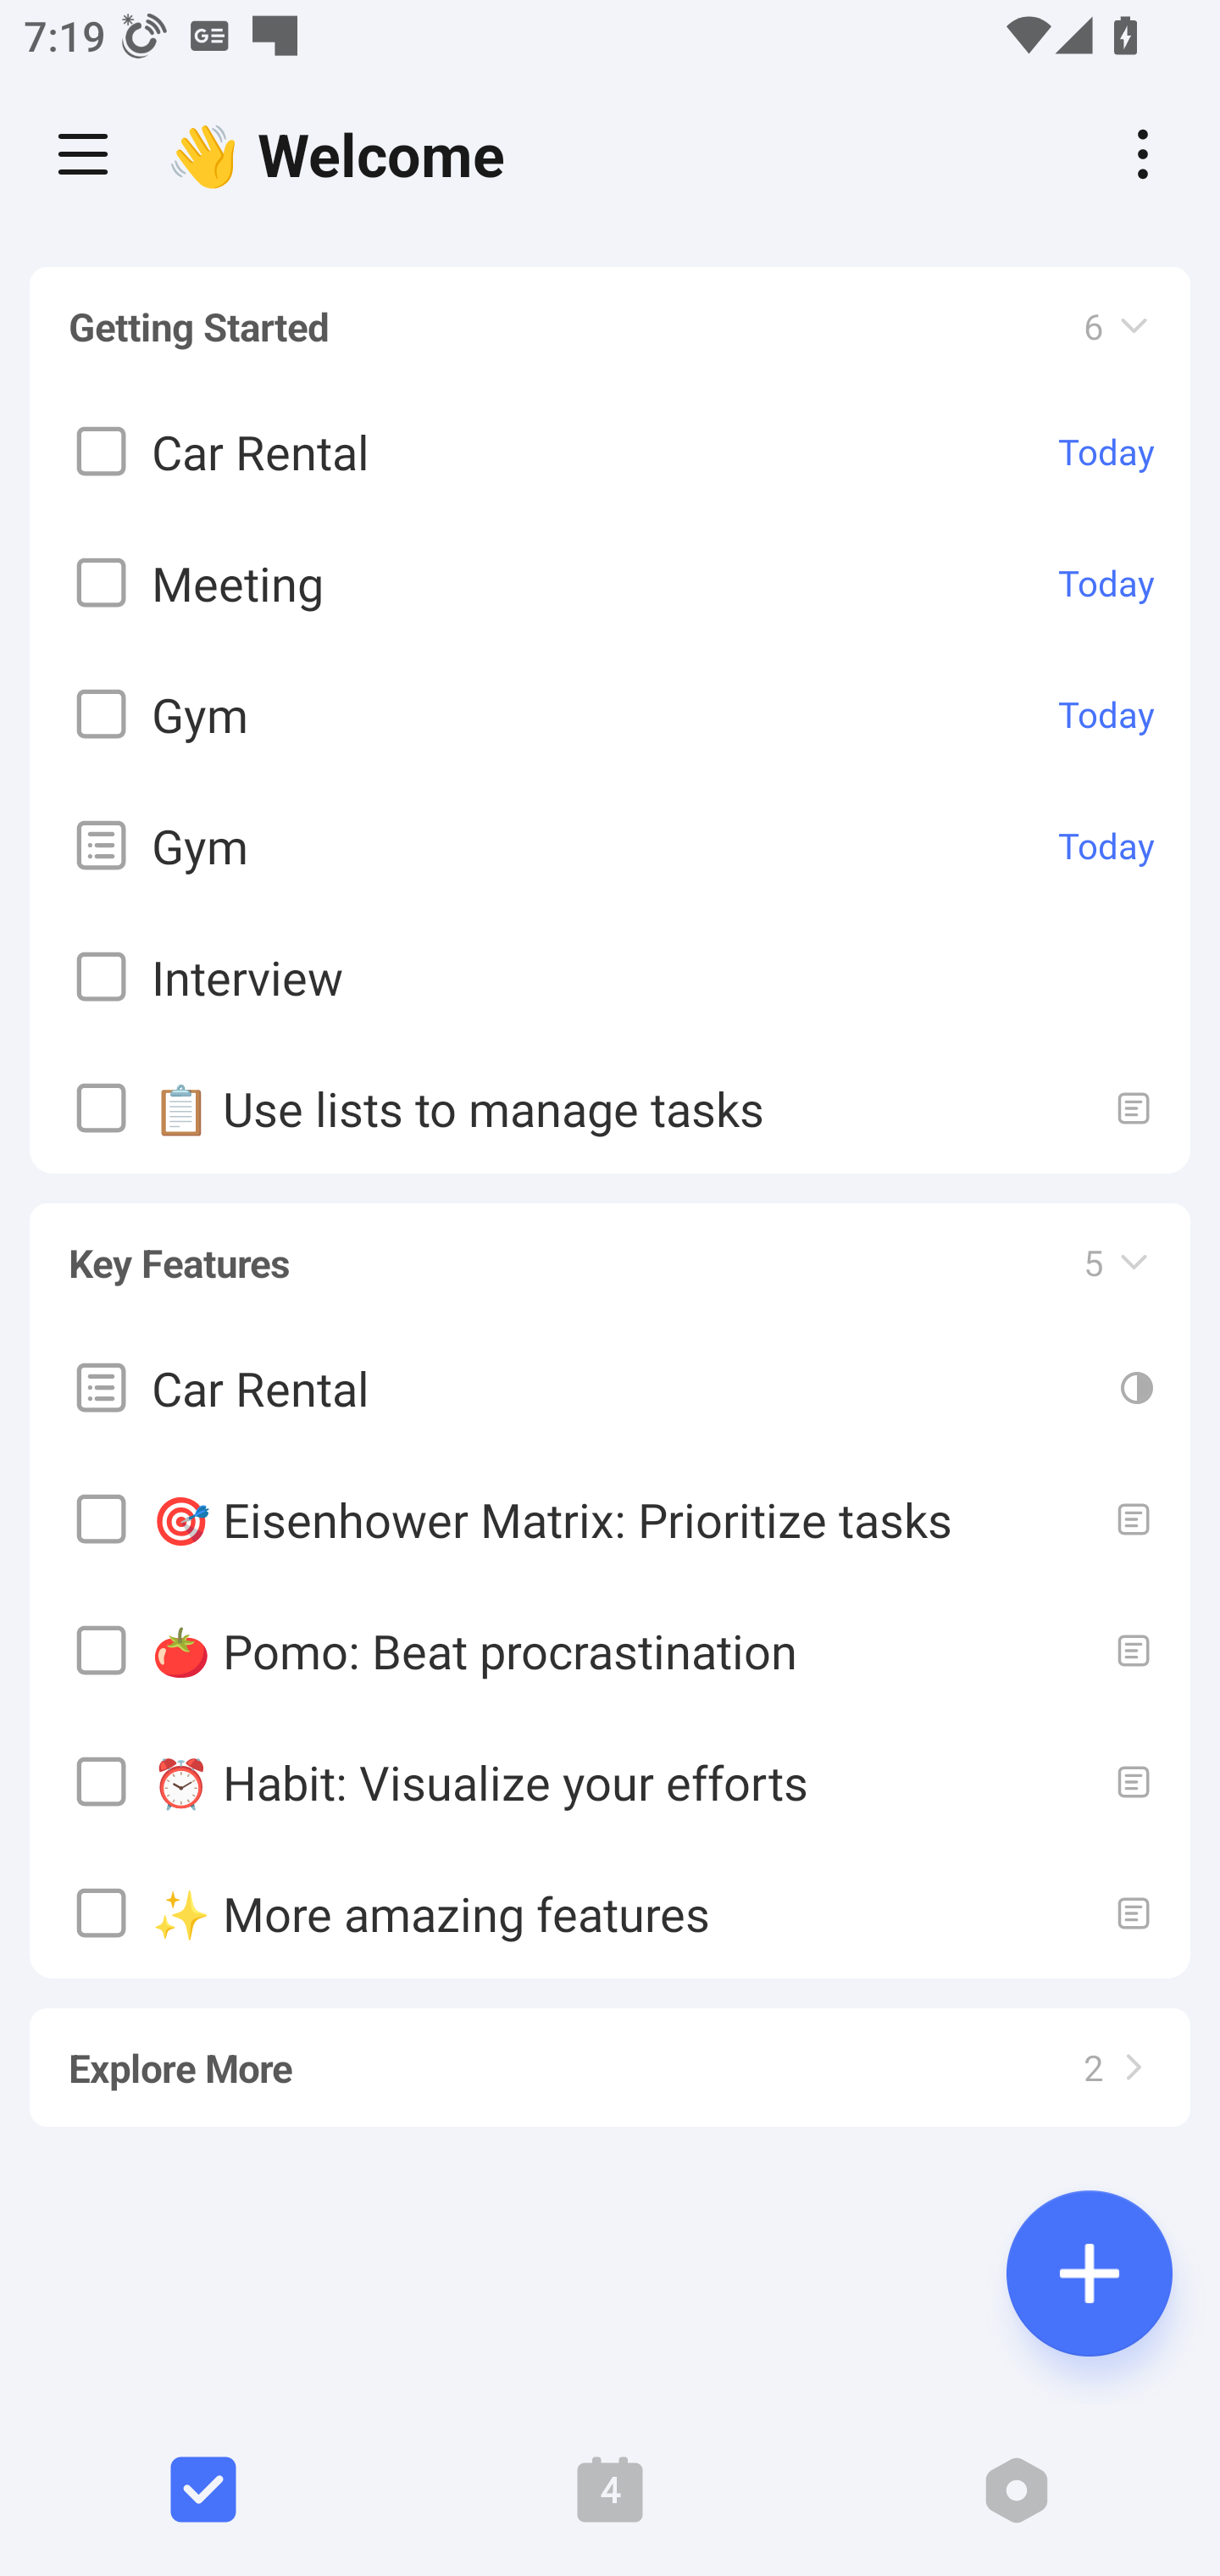 The height and width of the screenshot is (2576, 1220). Describe the element at coordinates (610, 1912) in the screenshot. I see `✨ More amazing features` at that location.